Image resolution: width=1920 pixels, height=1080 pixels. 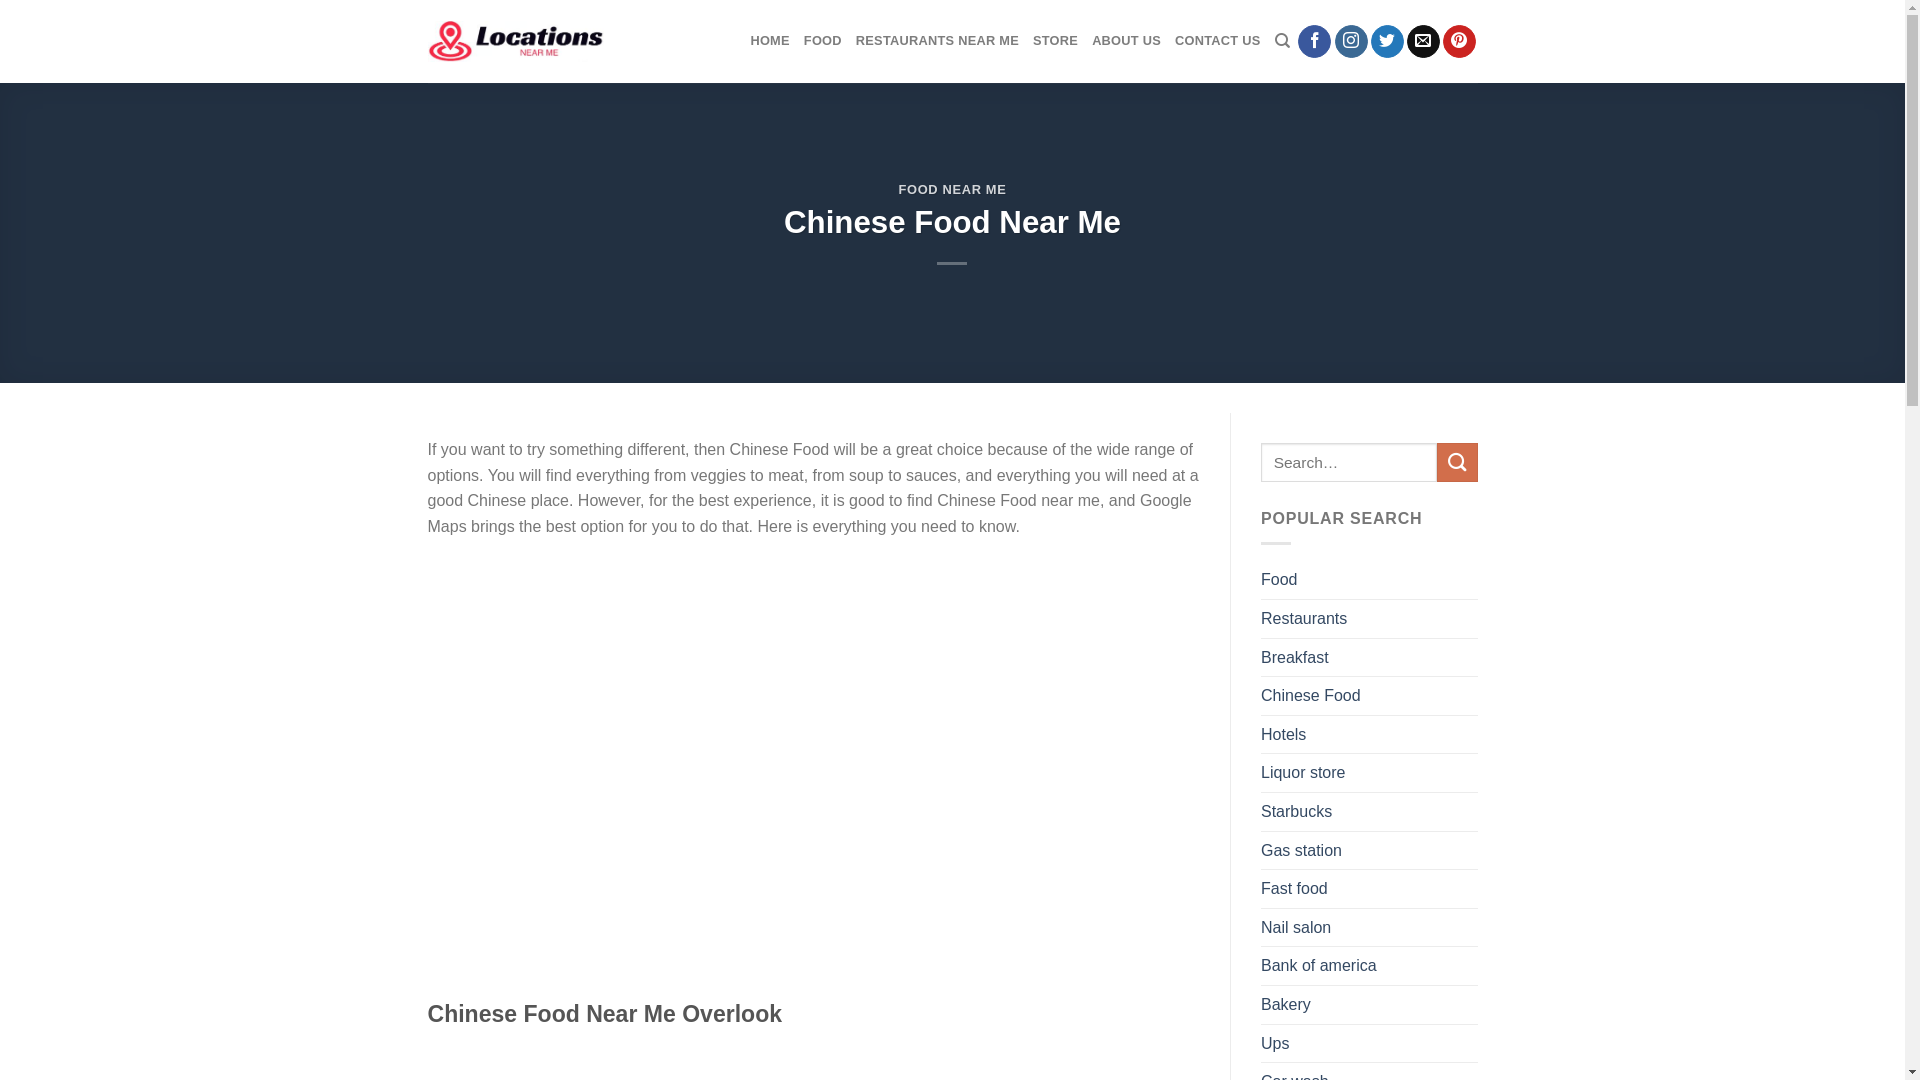 I want to click on Food, so click(x=1279, y=580).